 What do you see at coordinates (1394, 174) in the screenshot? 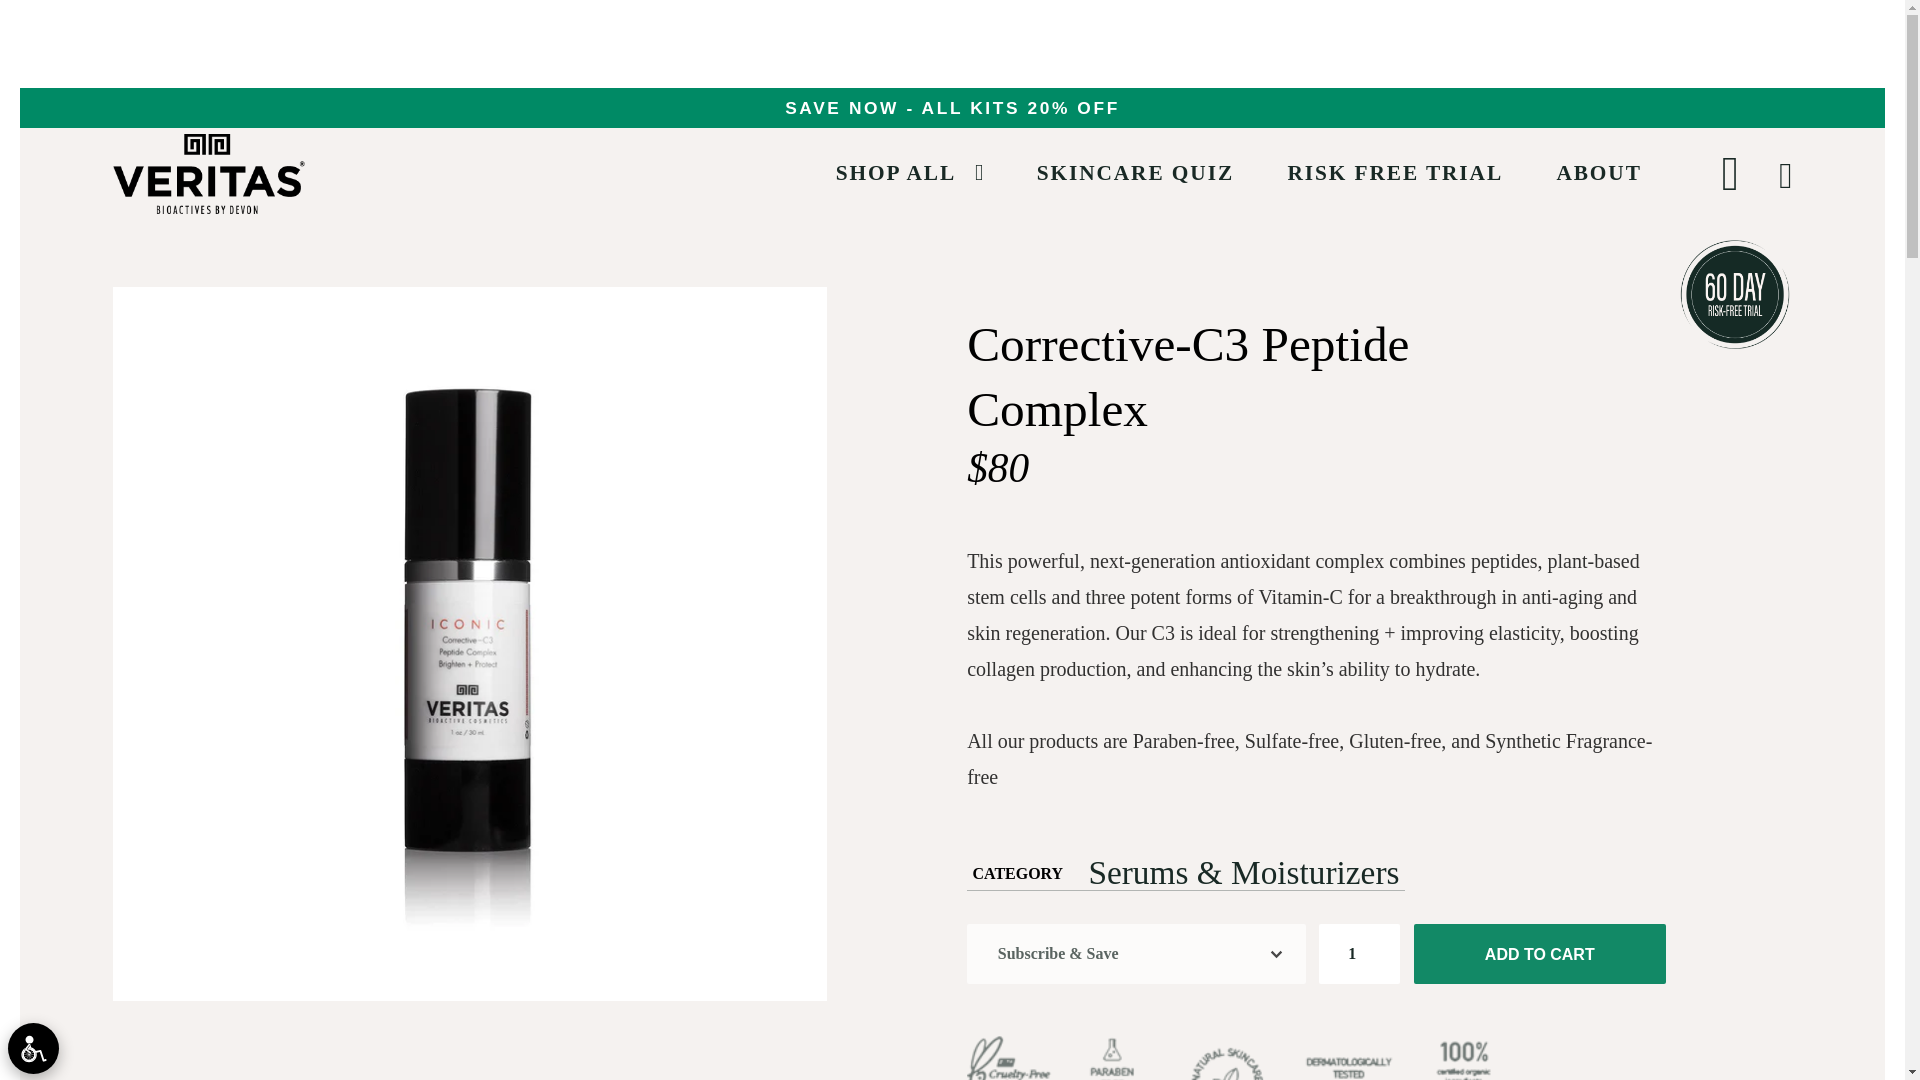
I see `RISK FREE TRIAL` at bounding box center [1394, 174].